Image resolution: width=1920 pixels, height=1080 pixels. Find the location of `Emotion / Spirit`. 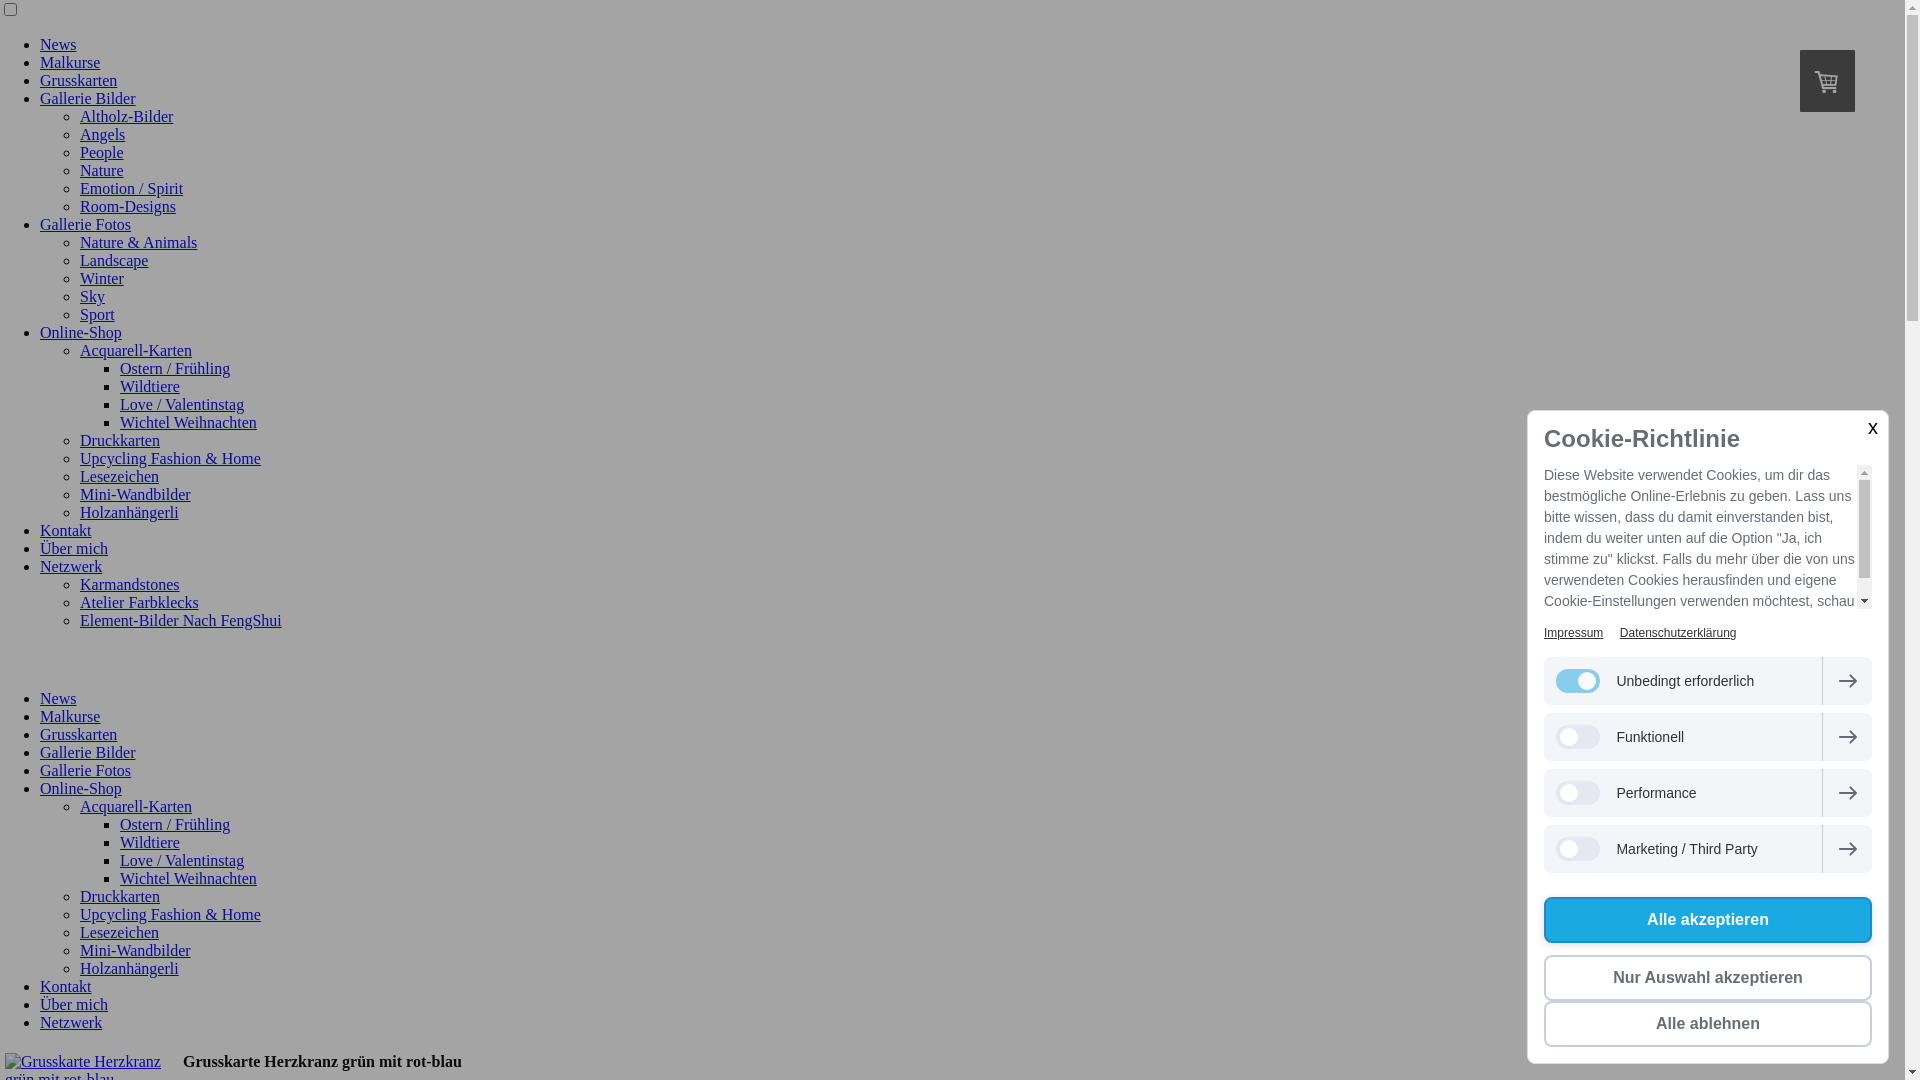

Emotion / Spirit is located at coordinates (132, 188).